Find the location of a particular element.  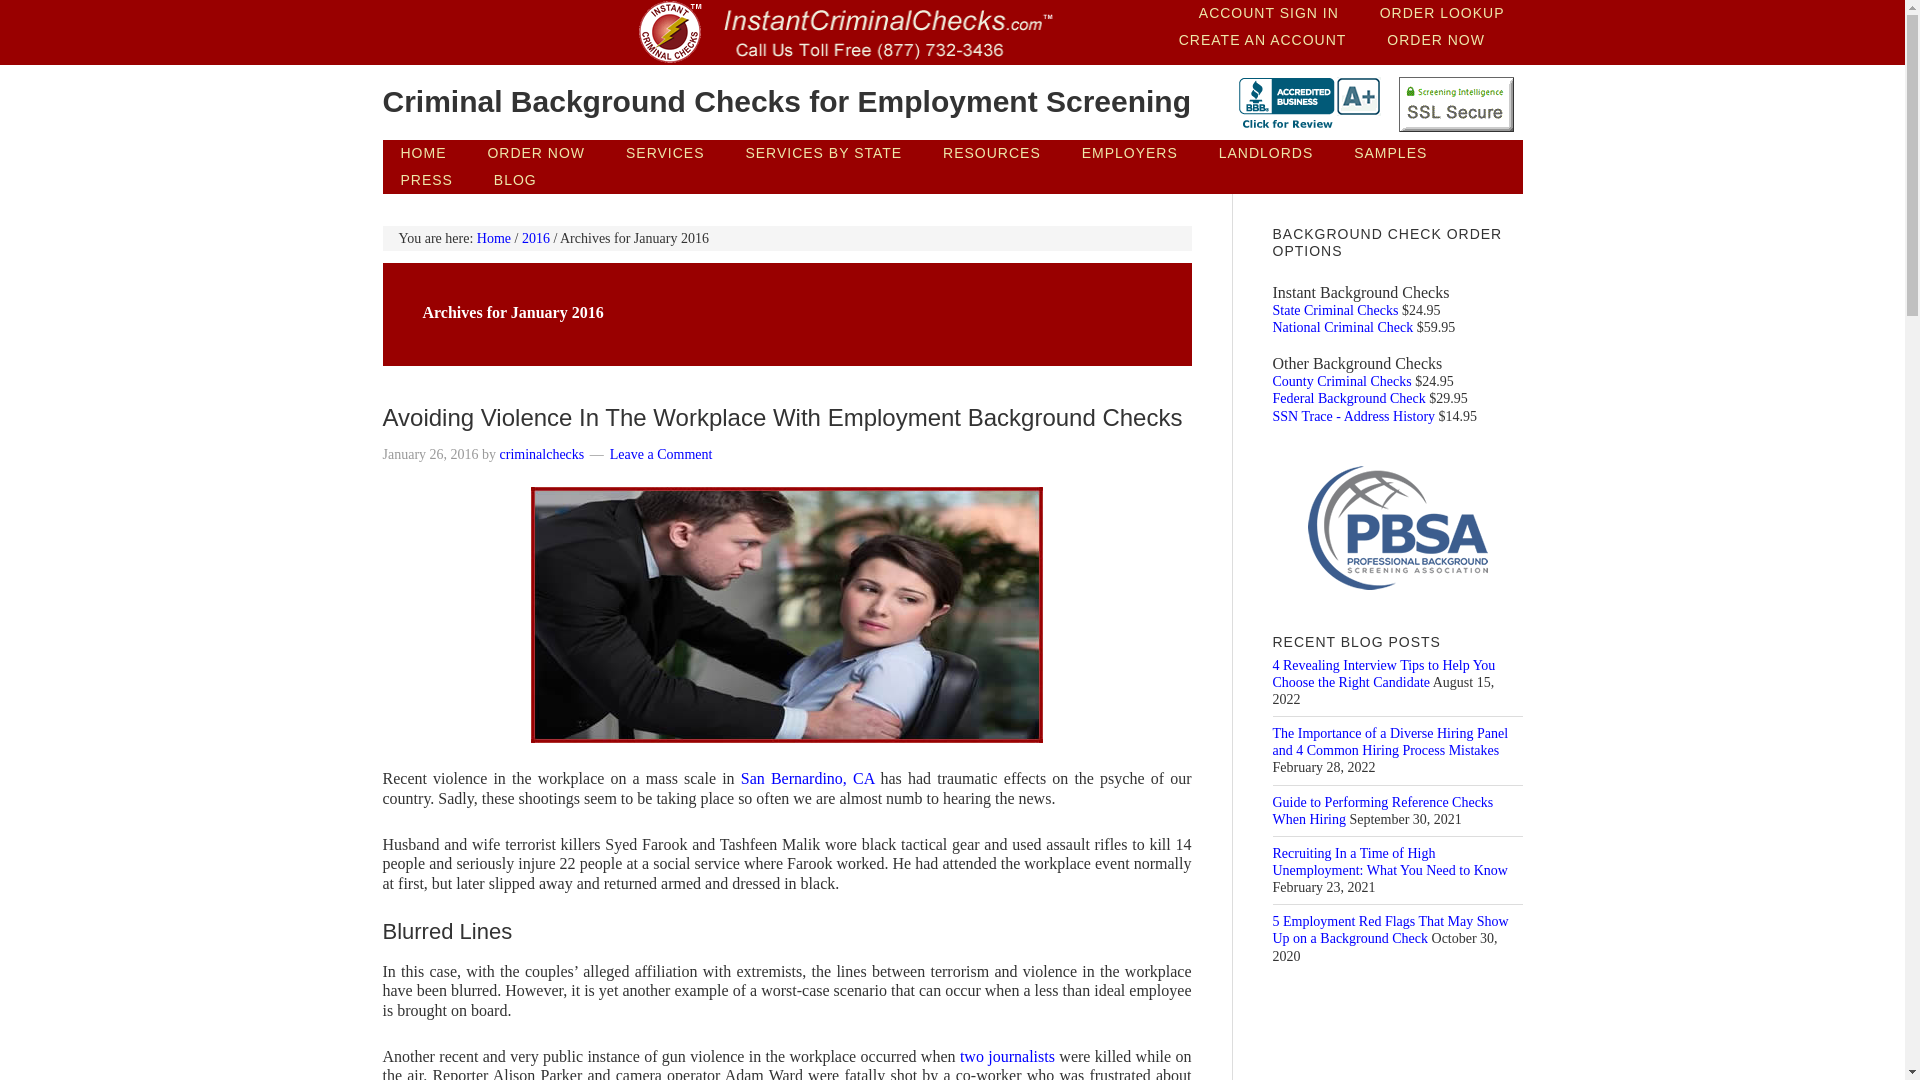

ORDER LOOKUP is located at coordinates (1442, 14).